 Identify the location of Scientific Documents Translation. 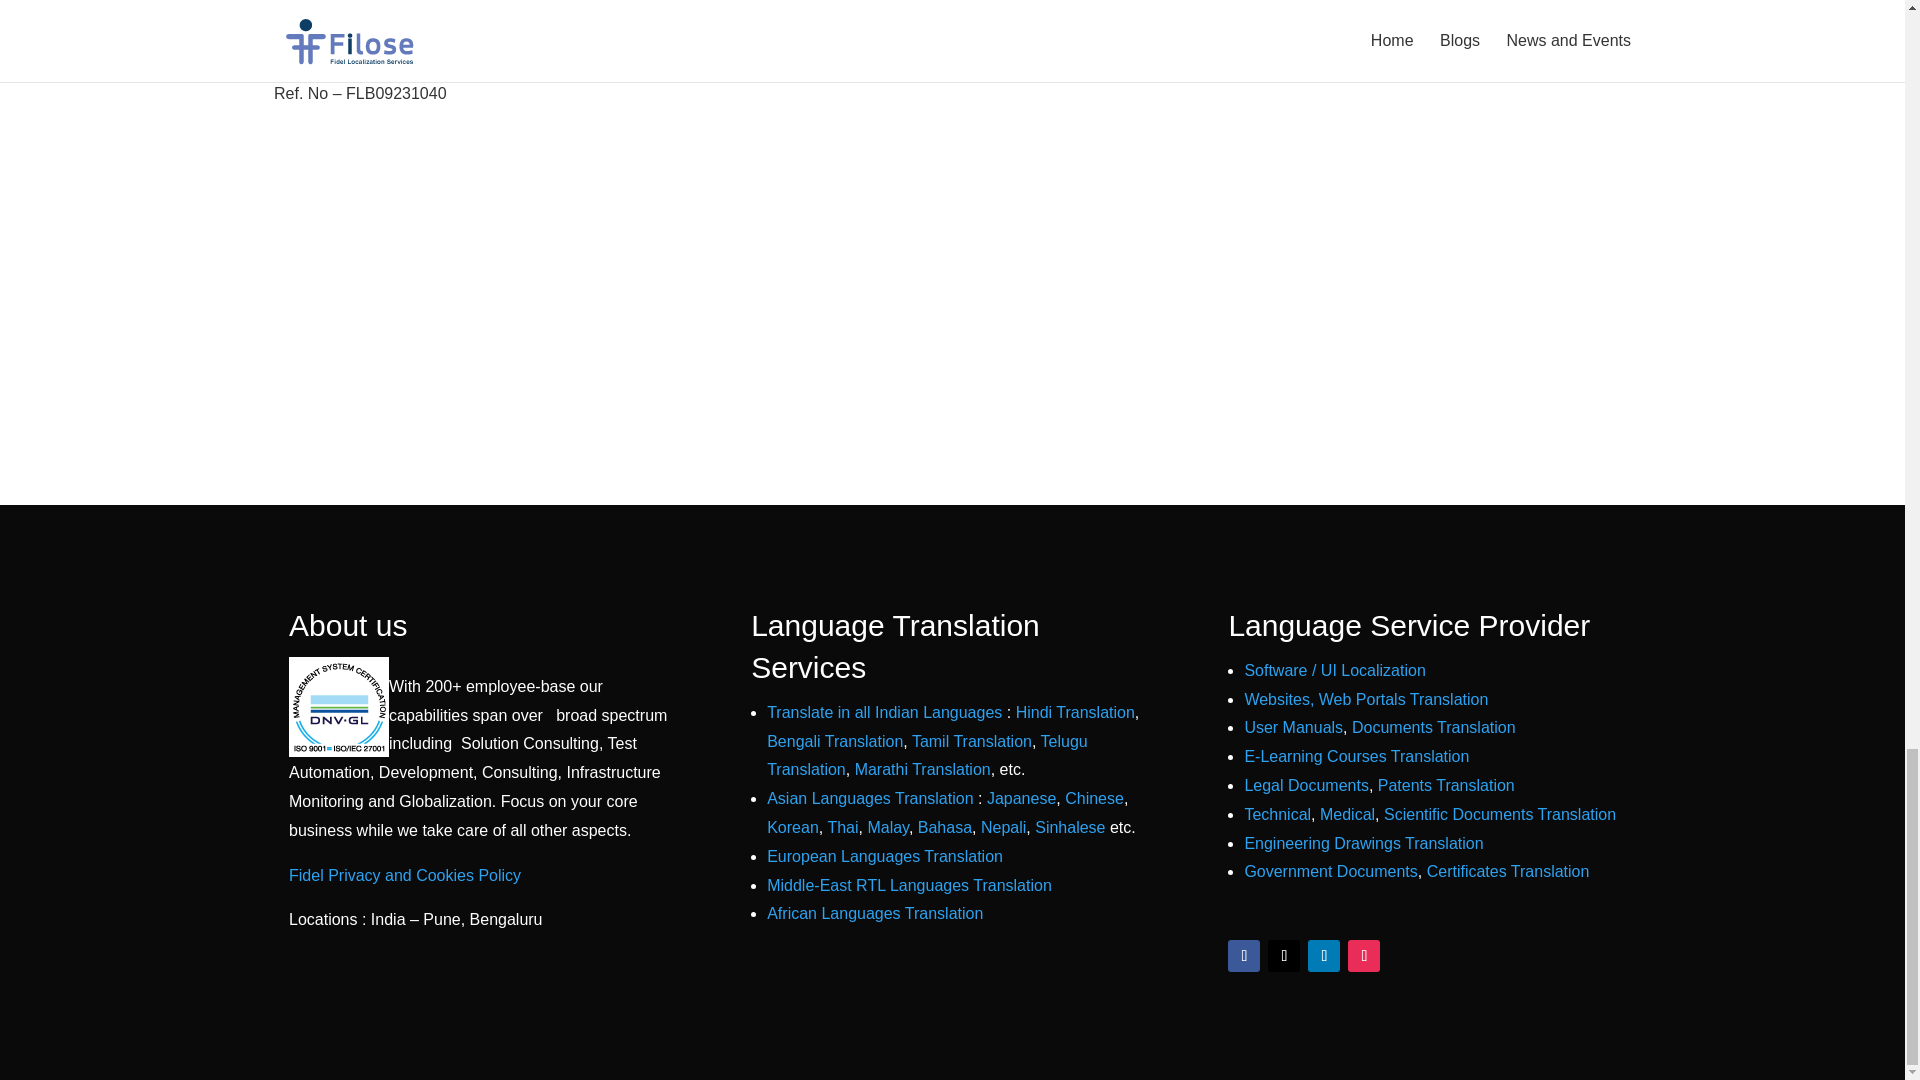
(1500, 814).